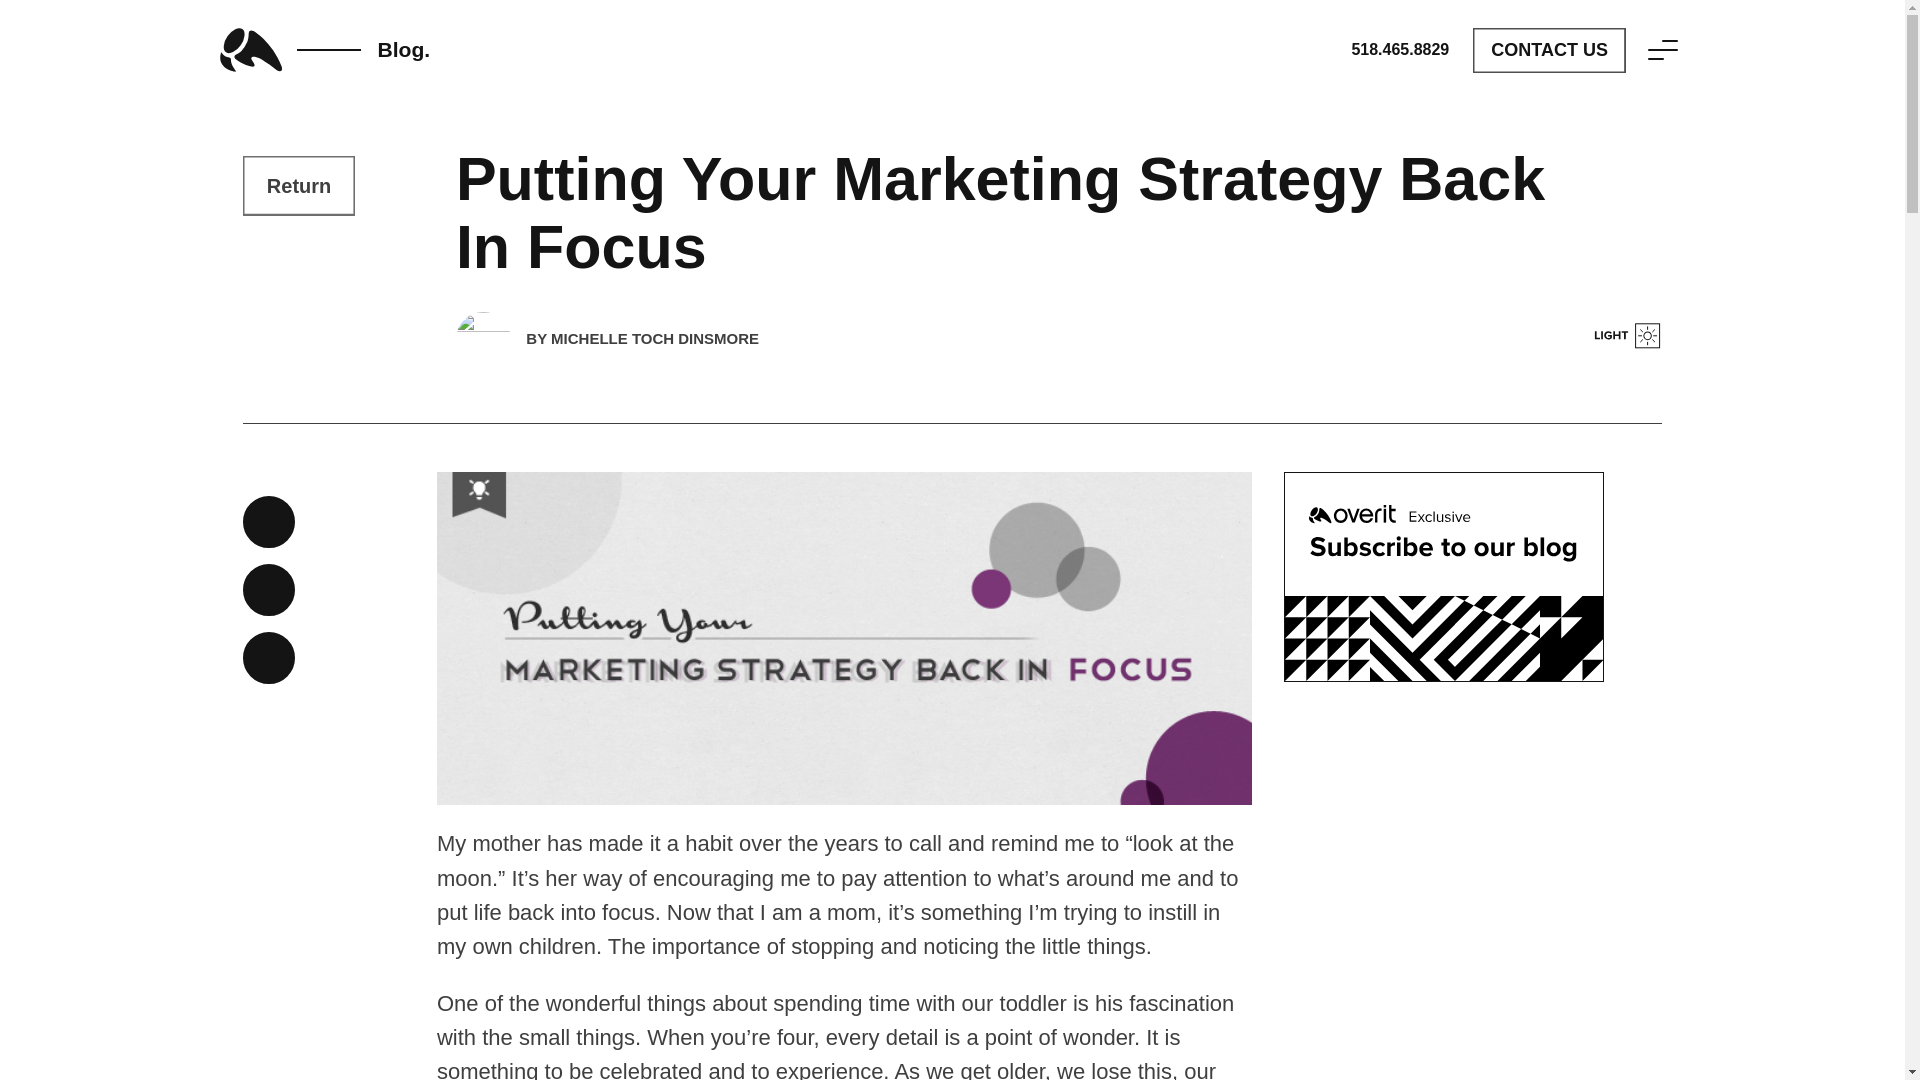 The width and height of the screenshot is (1920, 1080). Describe the element at coordinates (332, 50) in the screenshot. I see `Blog.` at that location.